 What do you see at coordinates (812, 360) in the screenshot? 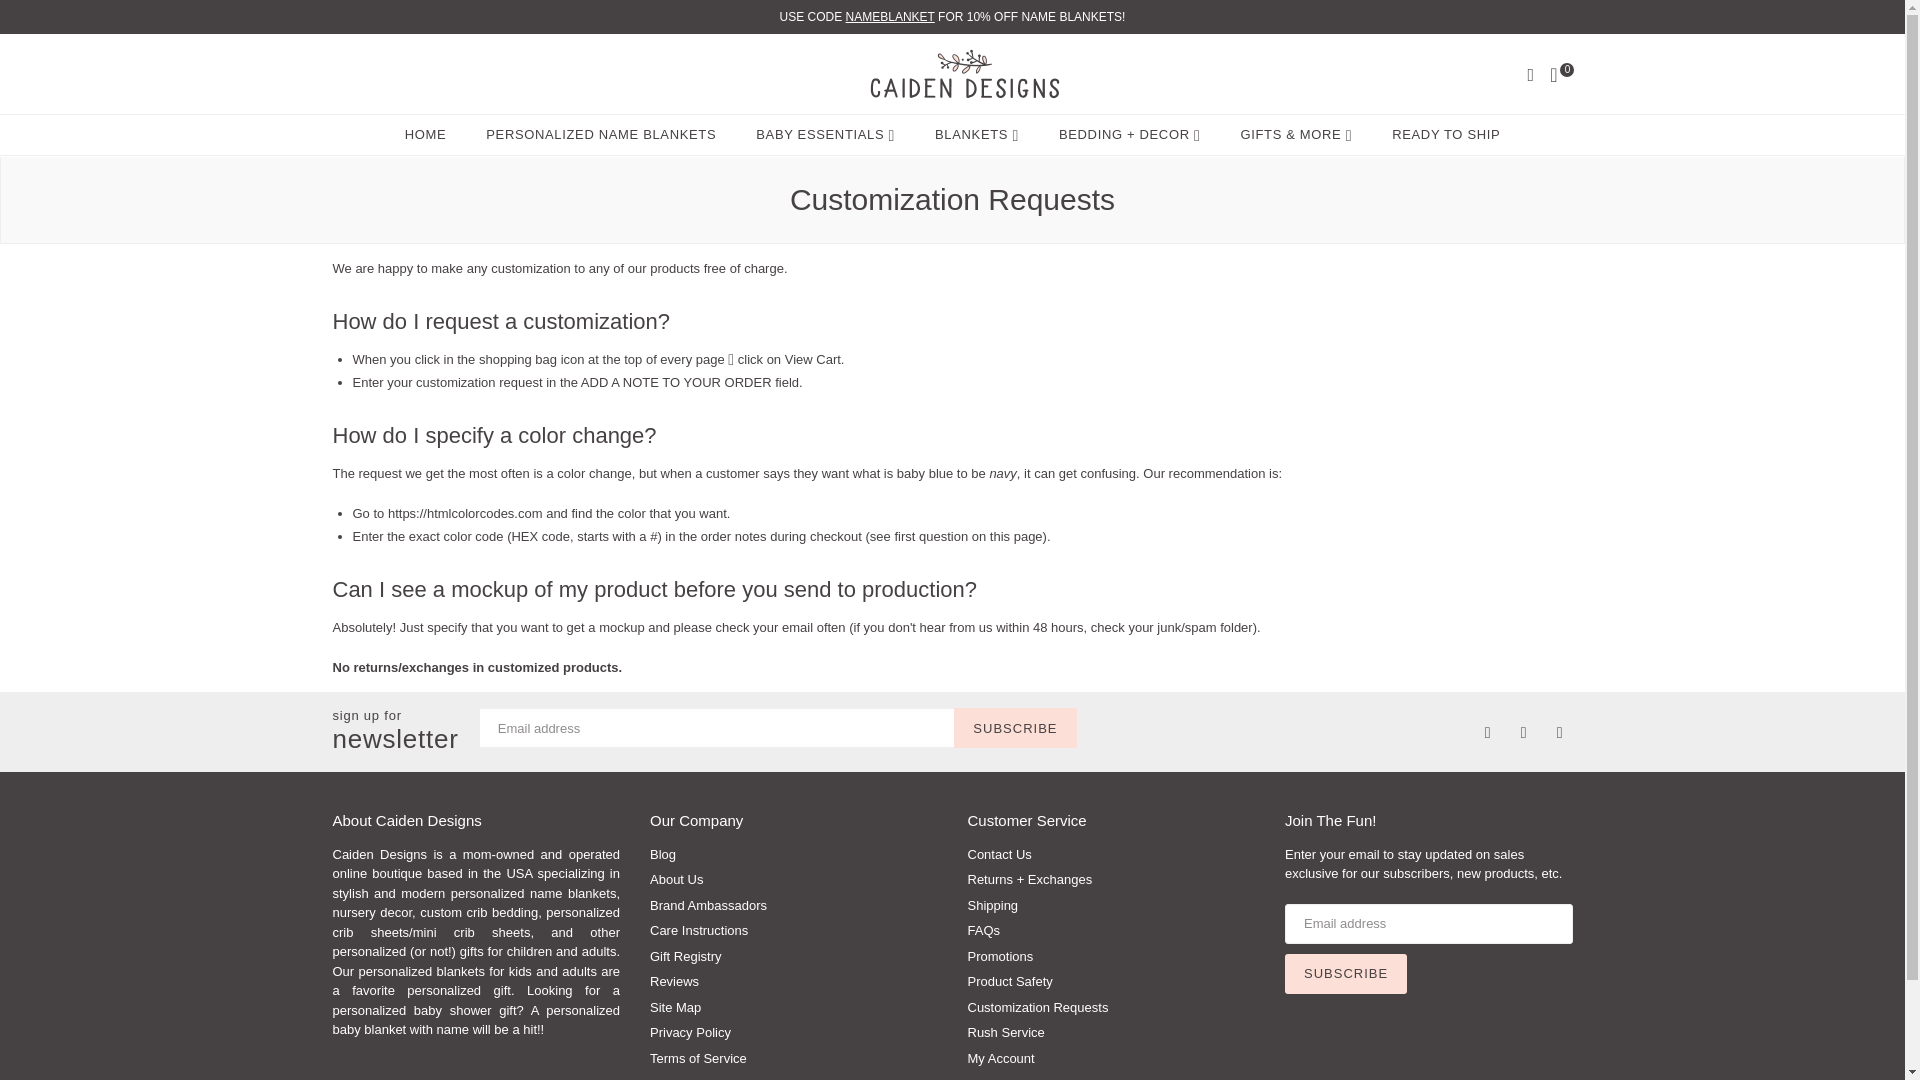
I see `View Cart` at bounding box center [812, 360].